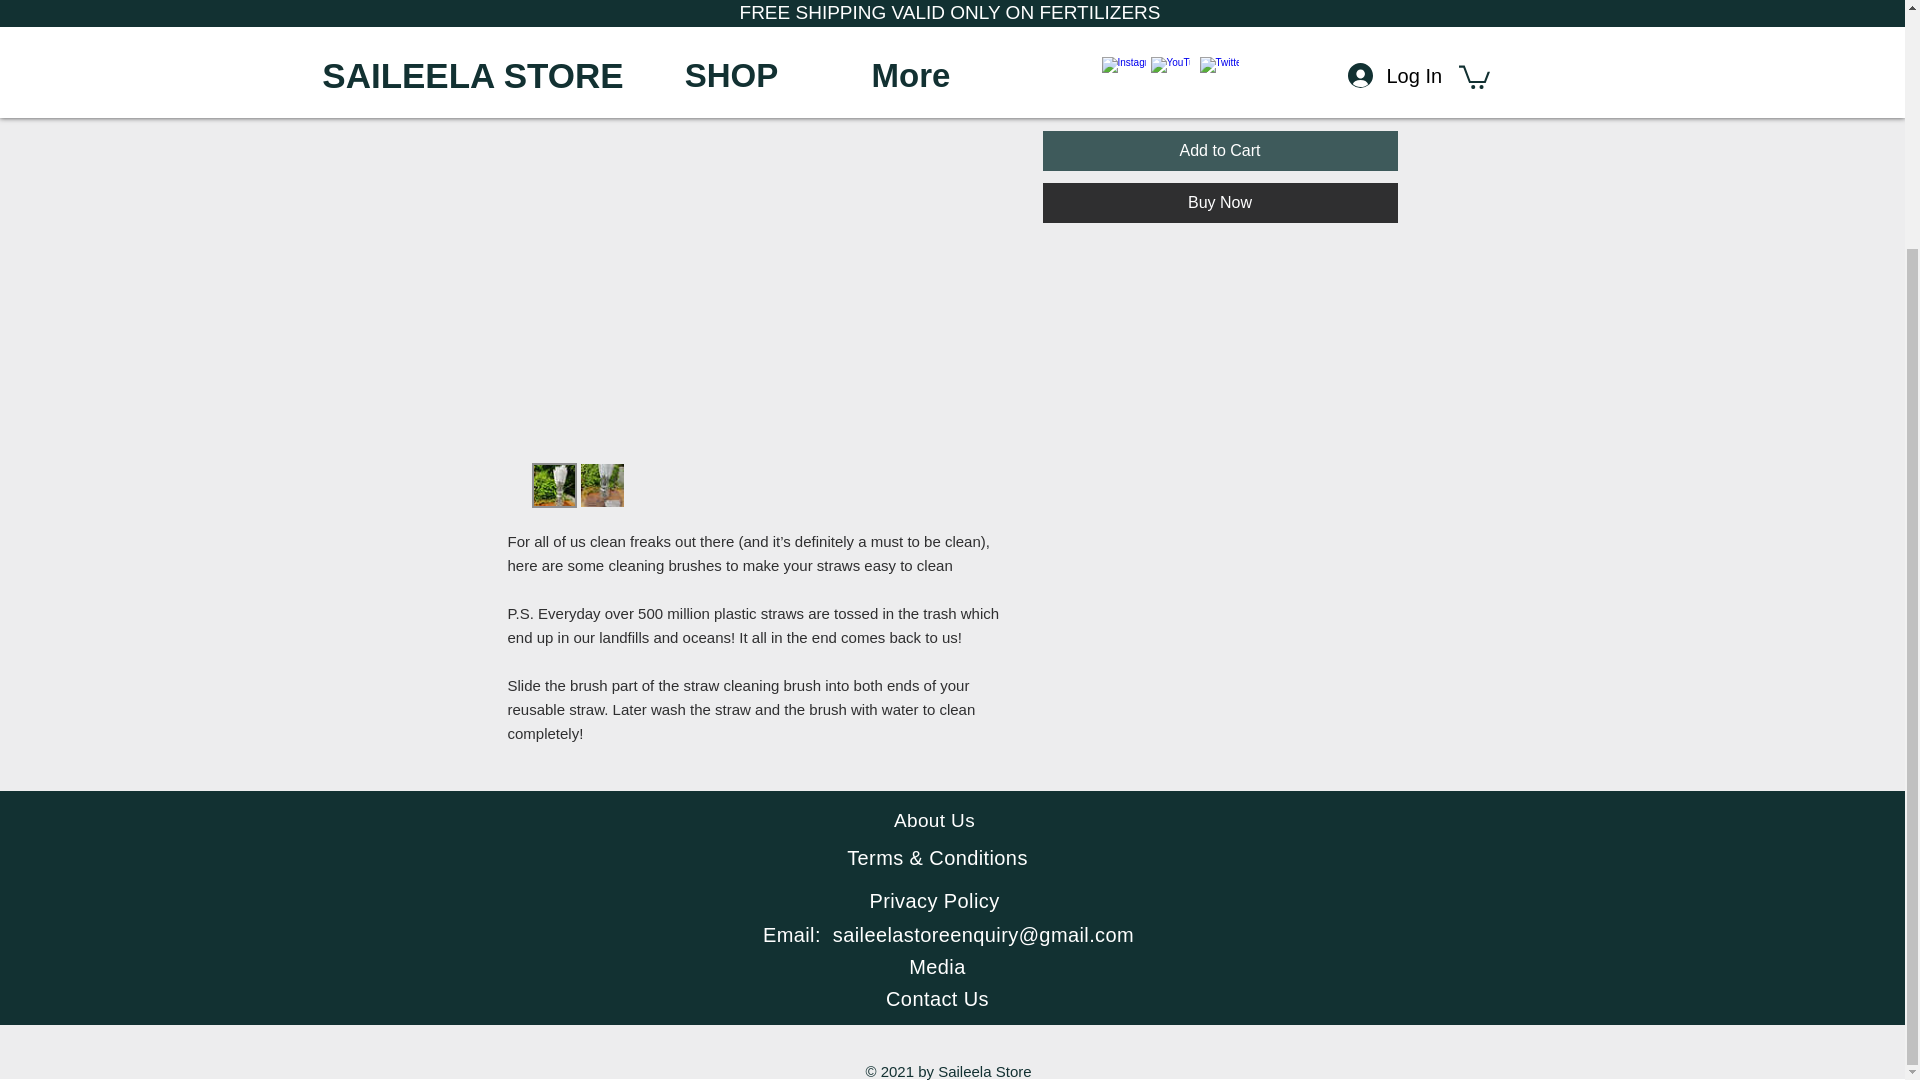  What do you see at coordinates (934, 820) in the screenshot?
I see `About Us` at bounding box center [934, 820].